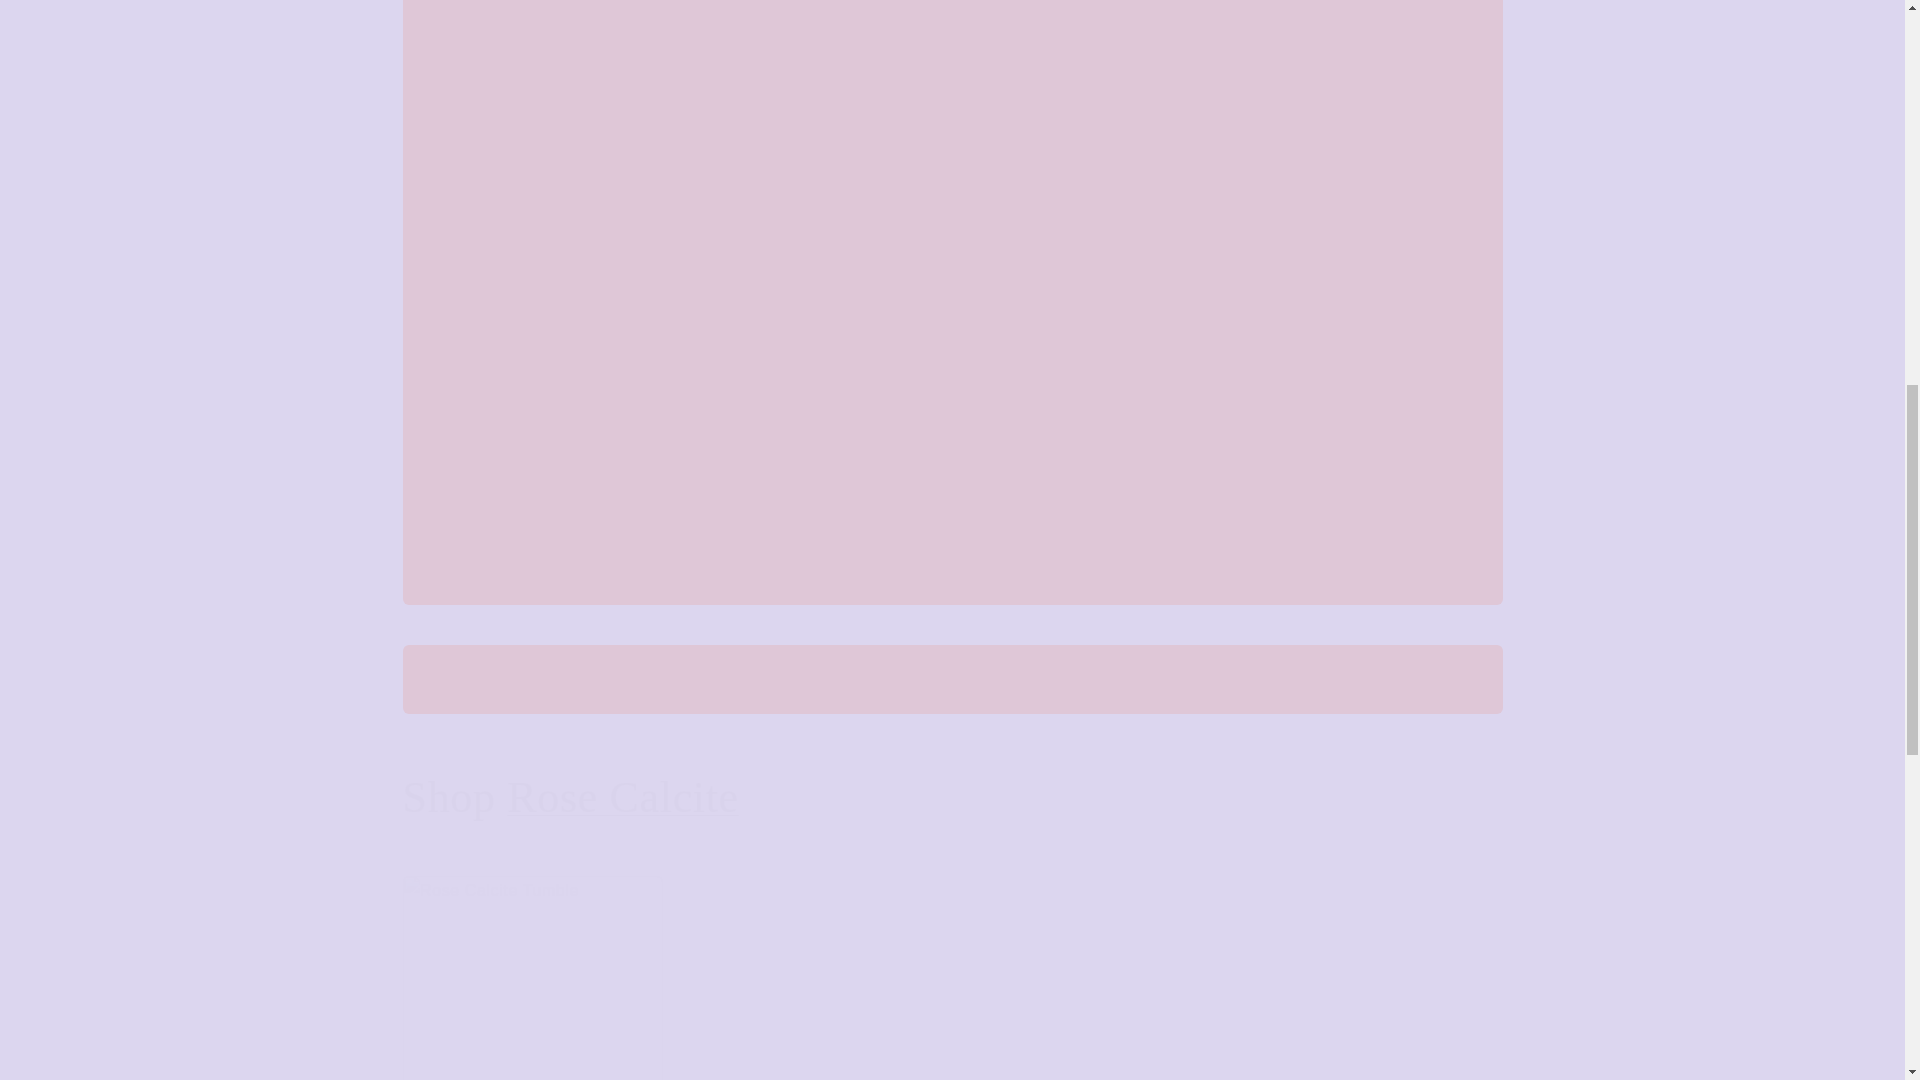 The height and width of the screenshot is (1080, 1920). What do you see at coordinates (952, 462) in the screenshot?
I see `How to use:` at bounding box center [952, 462].